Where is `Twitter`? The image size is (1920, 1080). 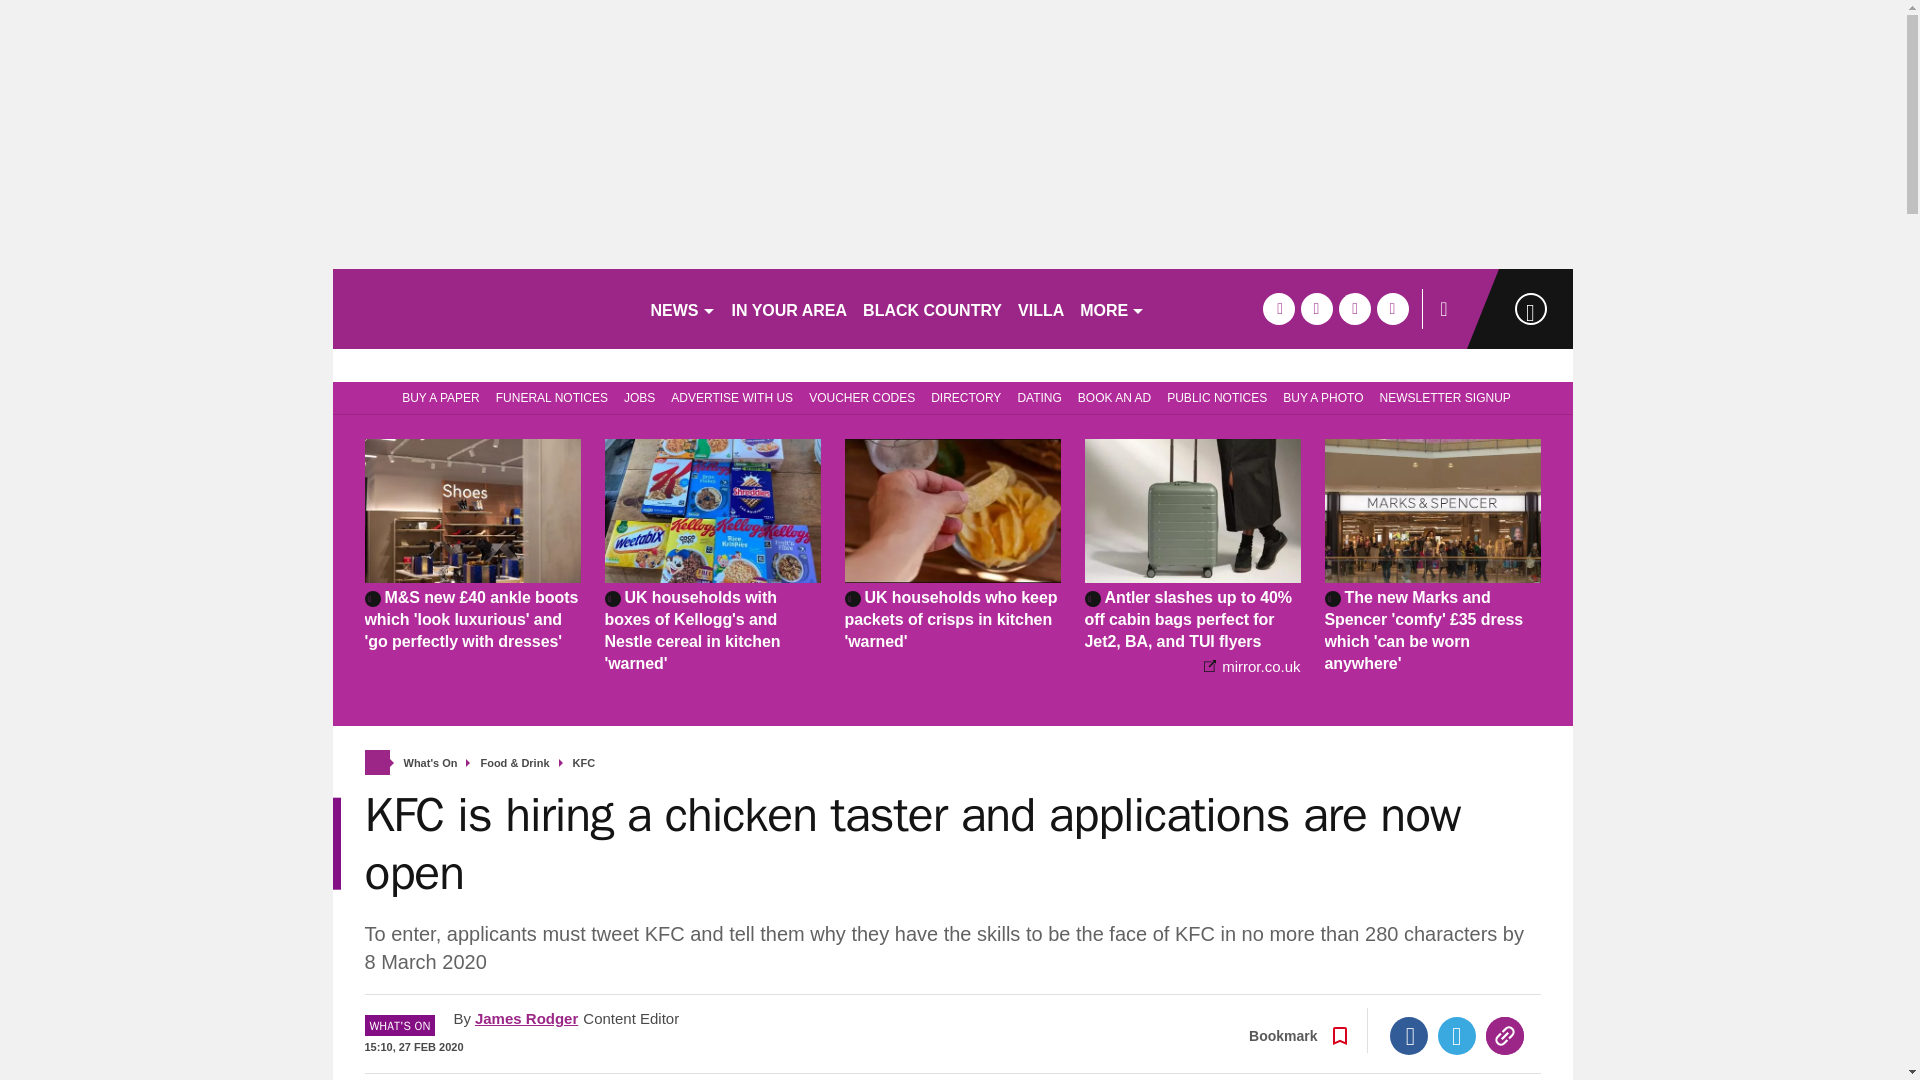 Twitter is located at coordinates (1457, 1036).